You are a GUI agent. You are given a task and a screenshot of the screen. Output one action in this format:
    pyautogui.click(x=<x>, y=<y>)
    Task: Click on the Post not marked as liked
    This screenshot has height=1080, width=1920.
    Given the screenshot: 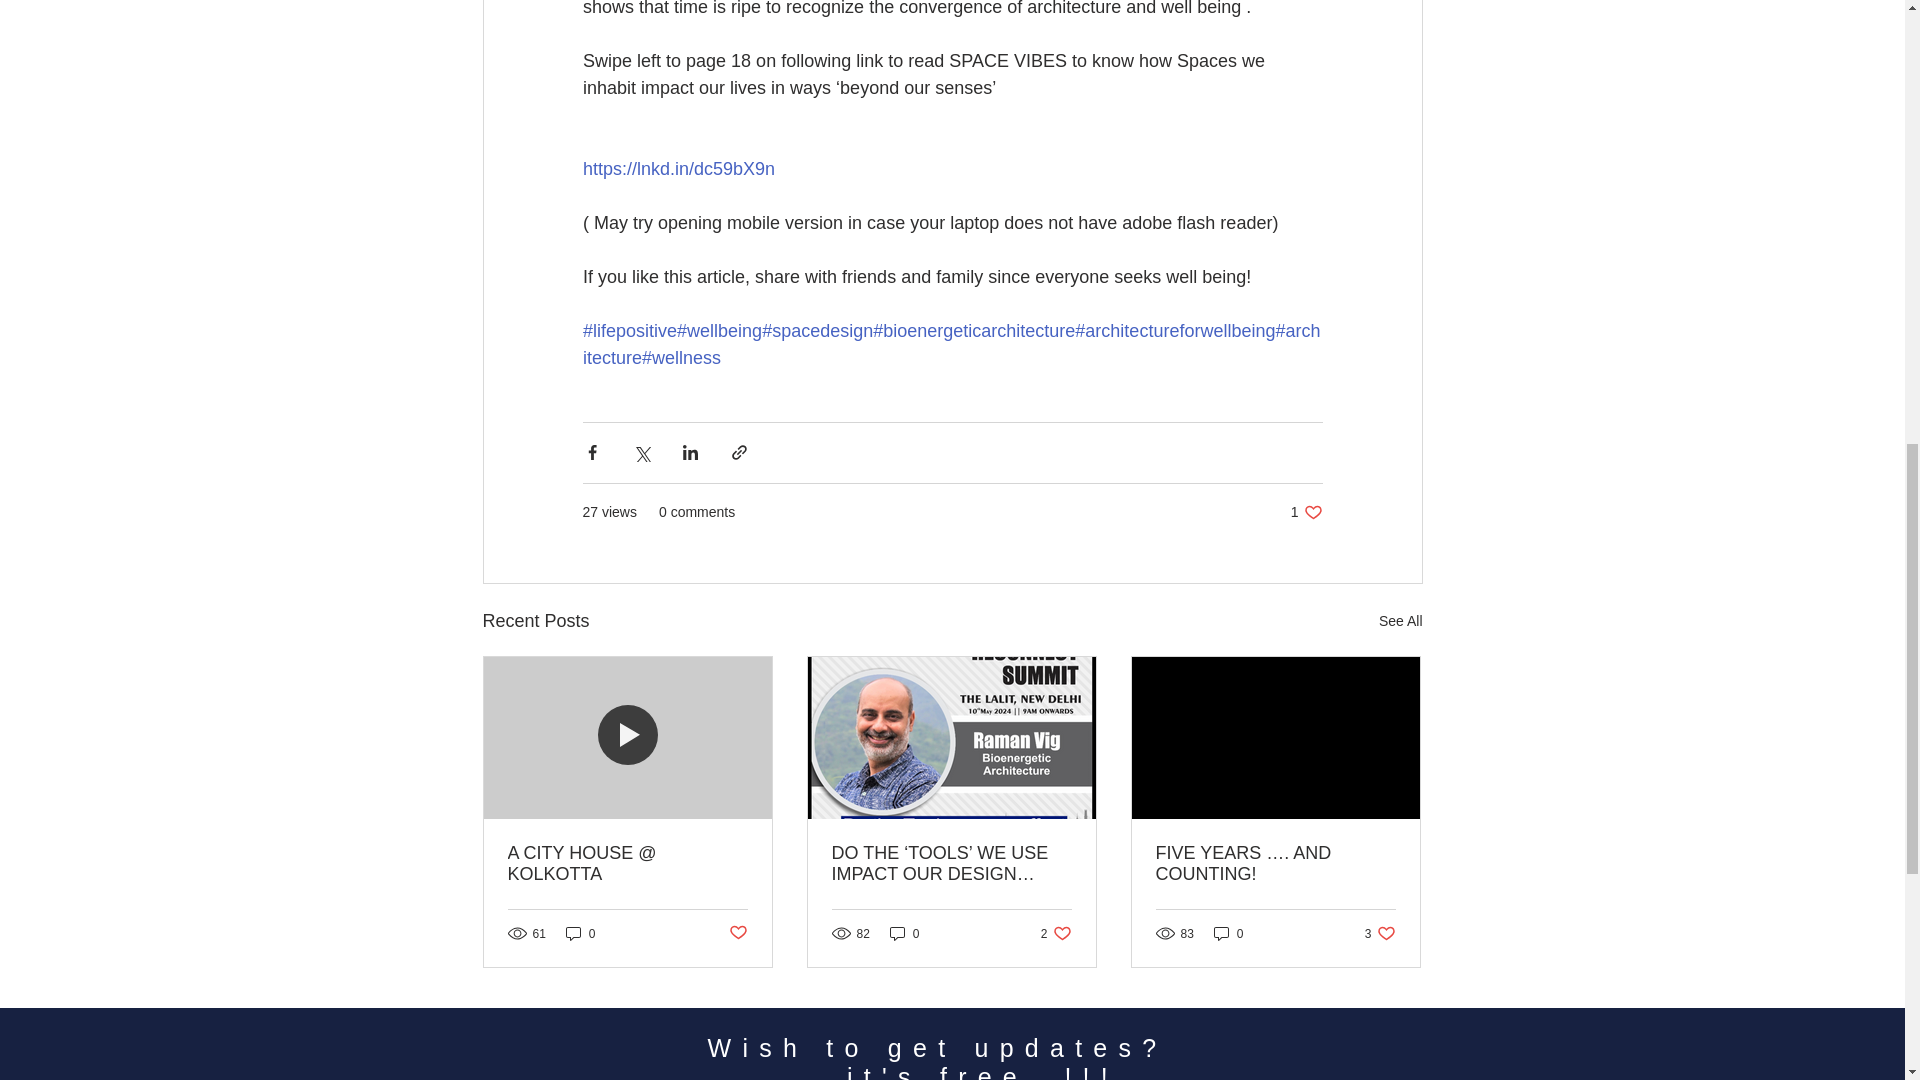 What is the action you would take?
    pyautogui.click(x=1056, y=933)
    